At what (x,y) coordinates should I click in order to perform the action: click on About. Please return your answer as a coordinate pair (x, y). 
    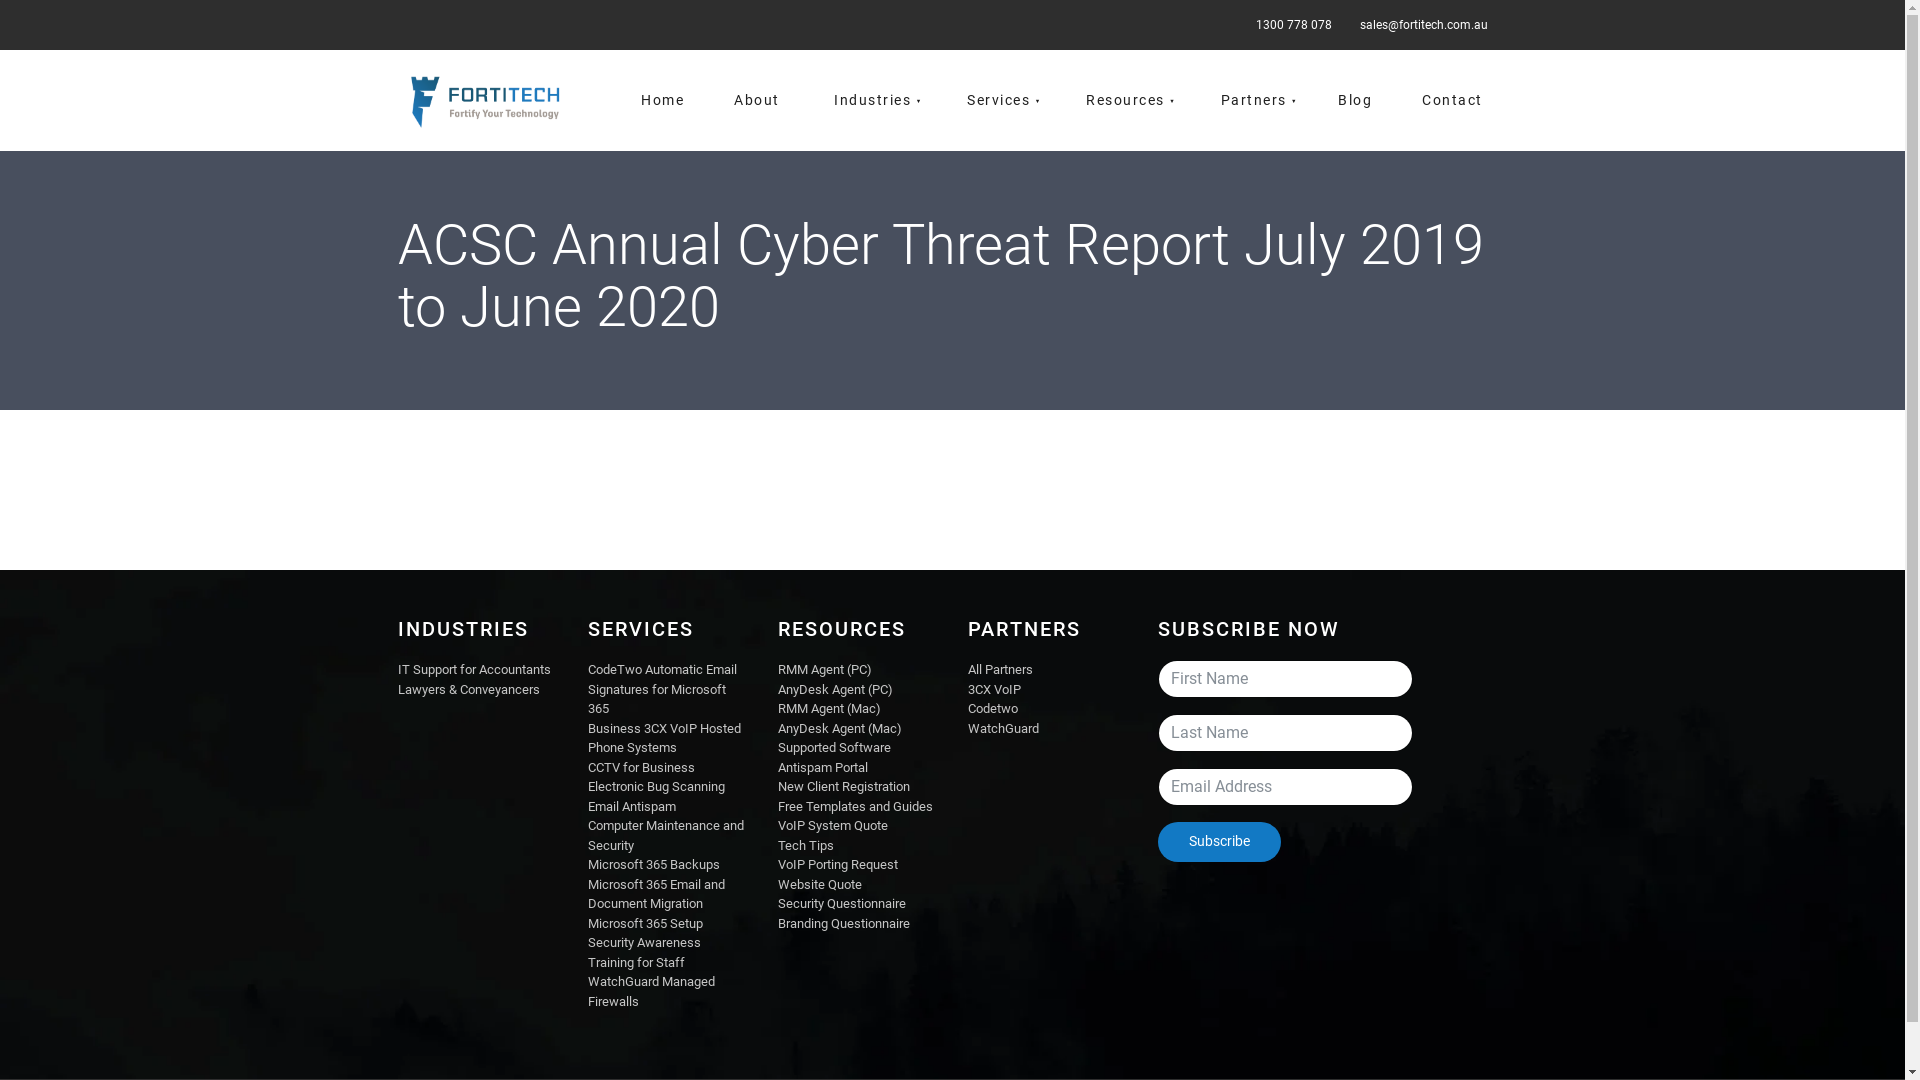
    Looking at the image, I should click on (757, 100).